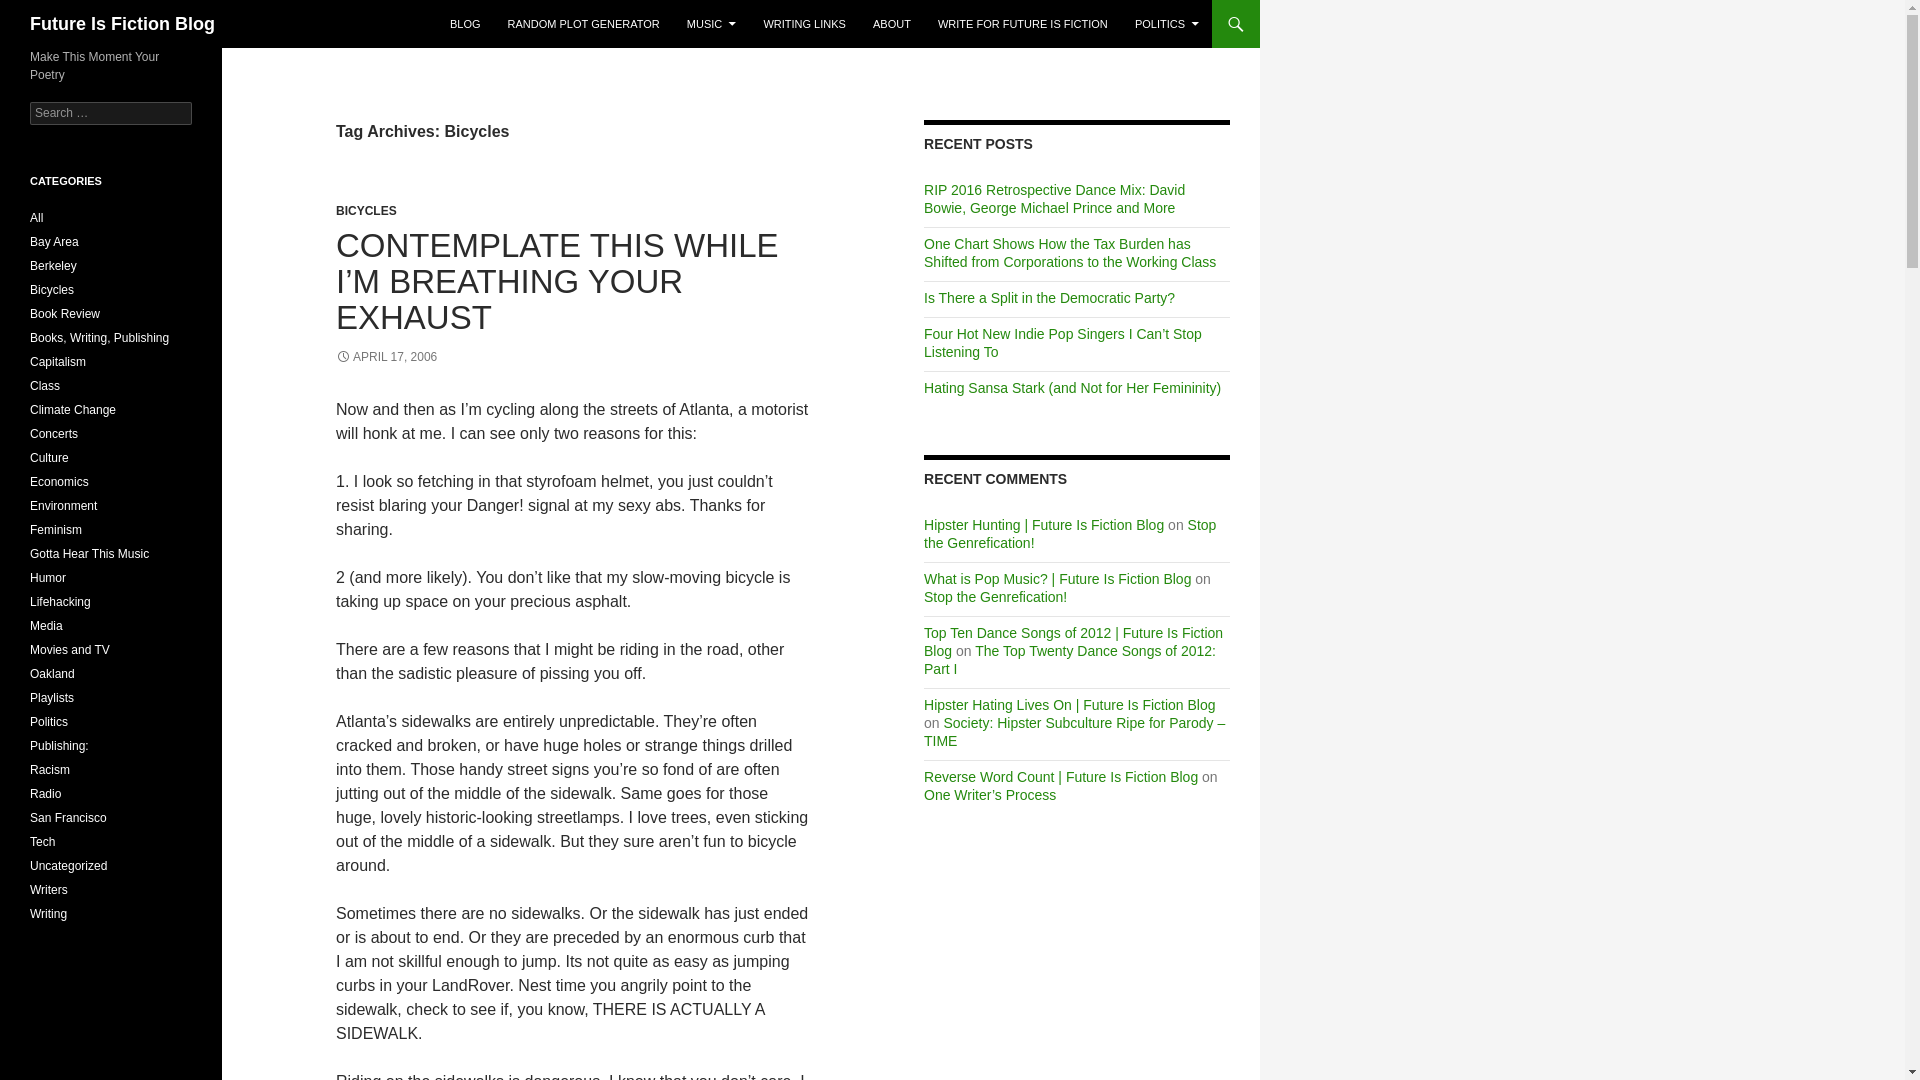  What do you see at coordinates (892, 24) in the screenshot?
I see `ABOUT` at bounding box center [892, 24].